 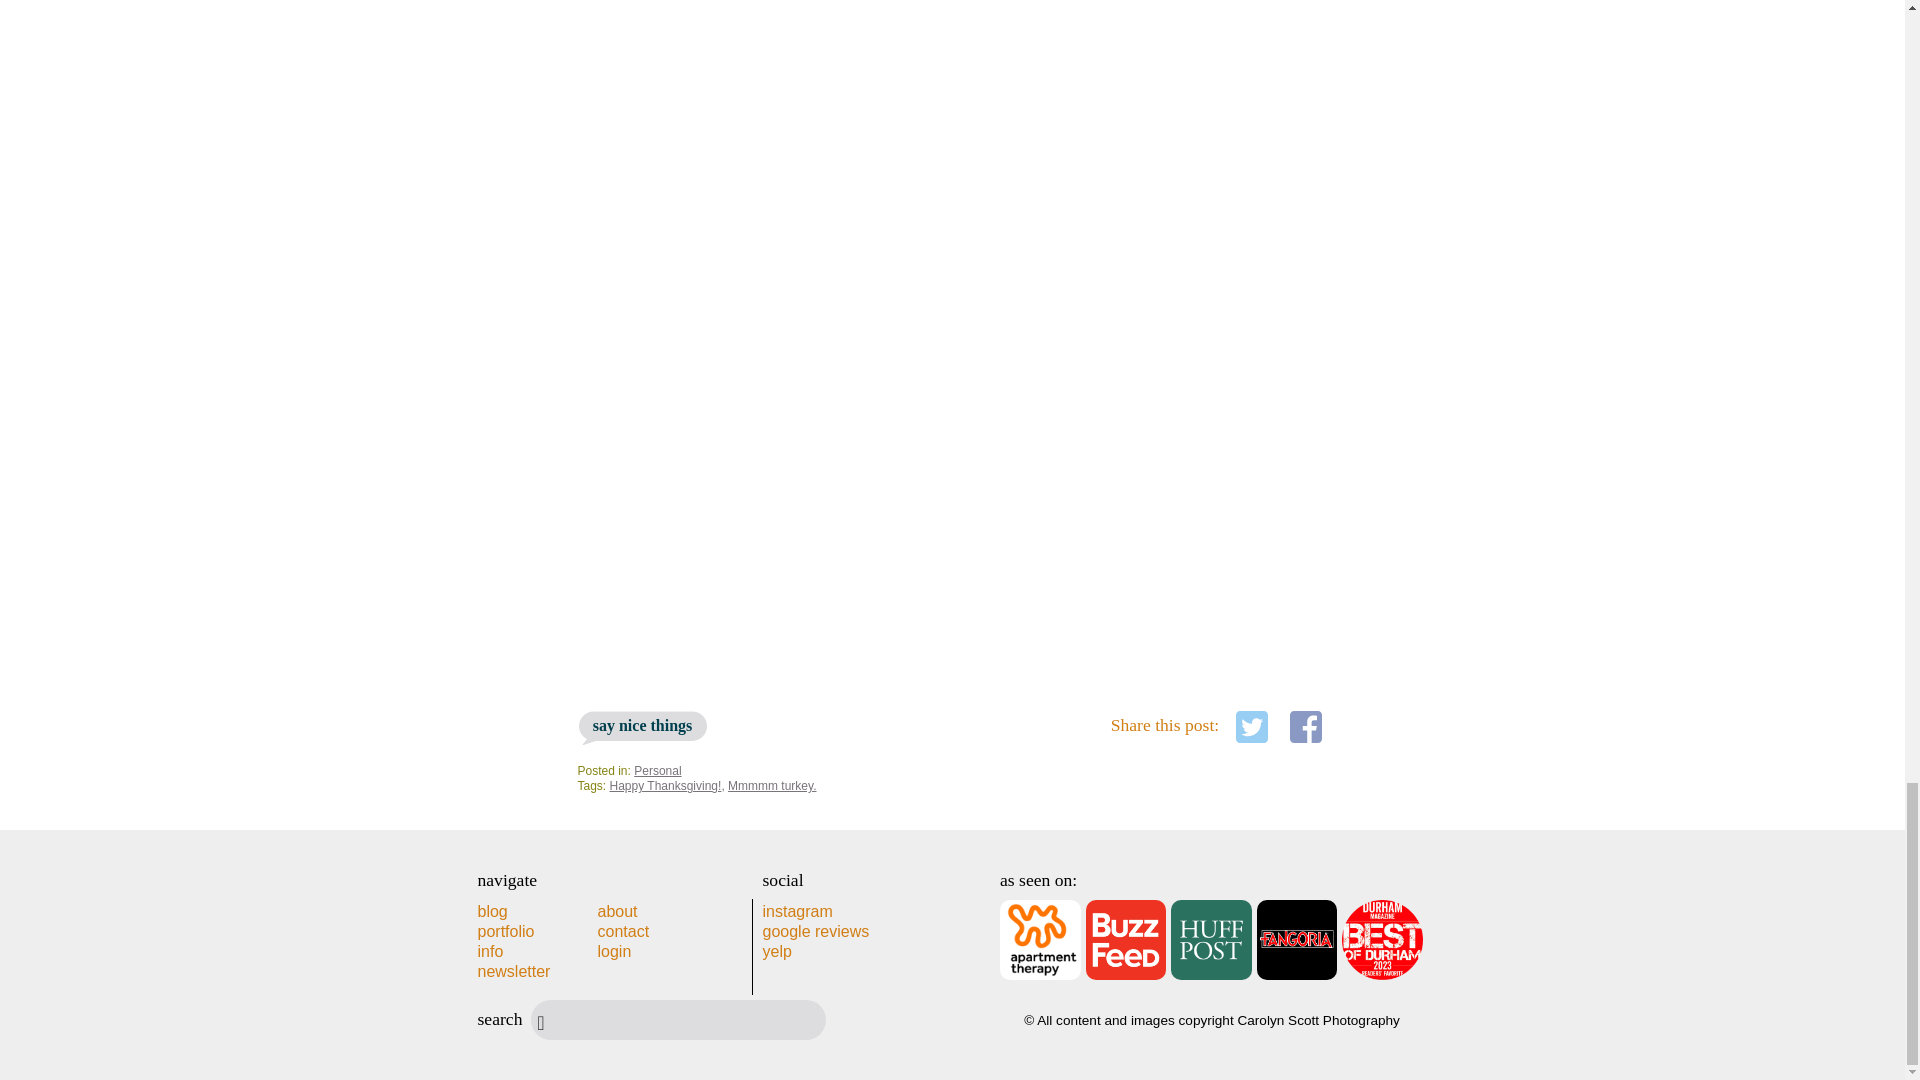 What do you see at coordinates (666, 785) in the screenshot?
I see `Happy Thanksgiving!` at bounding box center [666, 785].